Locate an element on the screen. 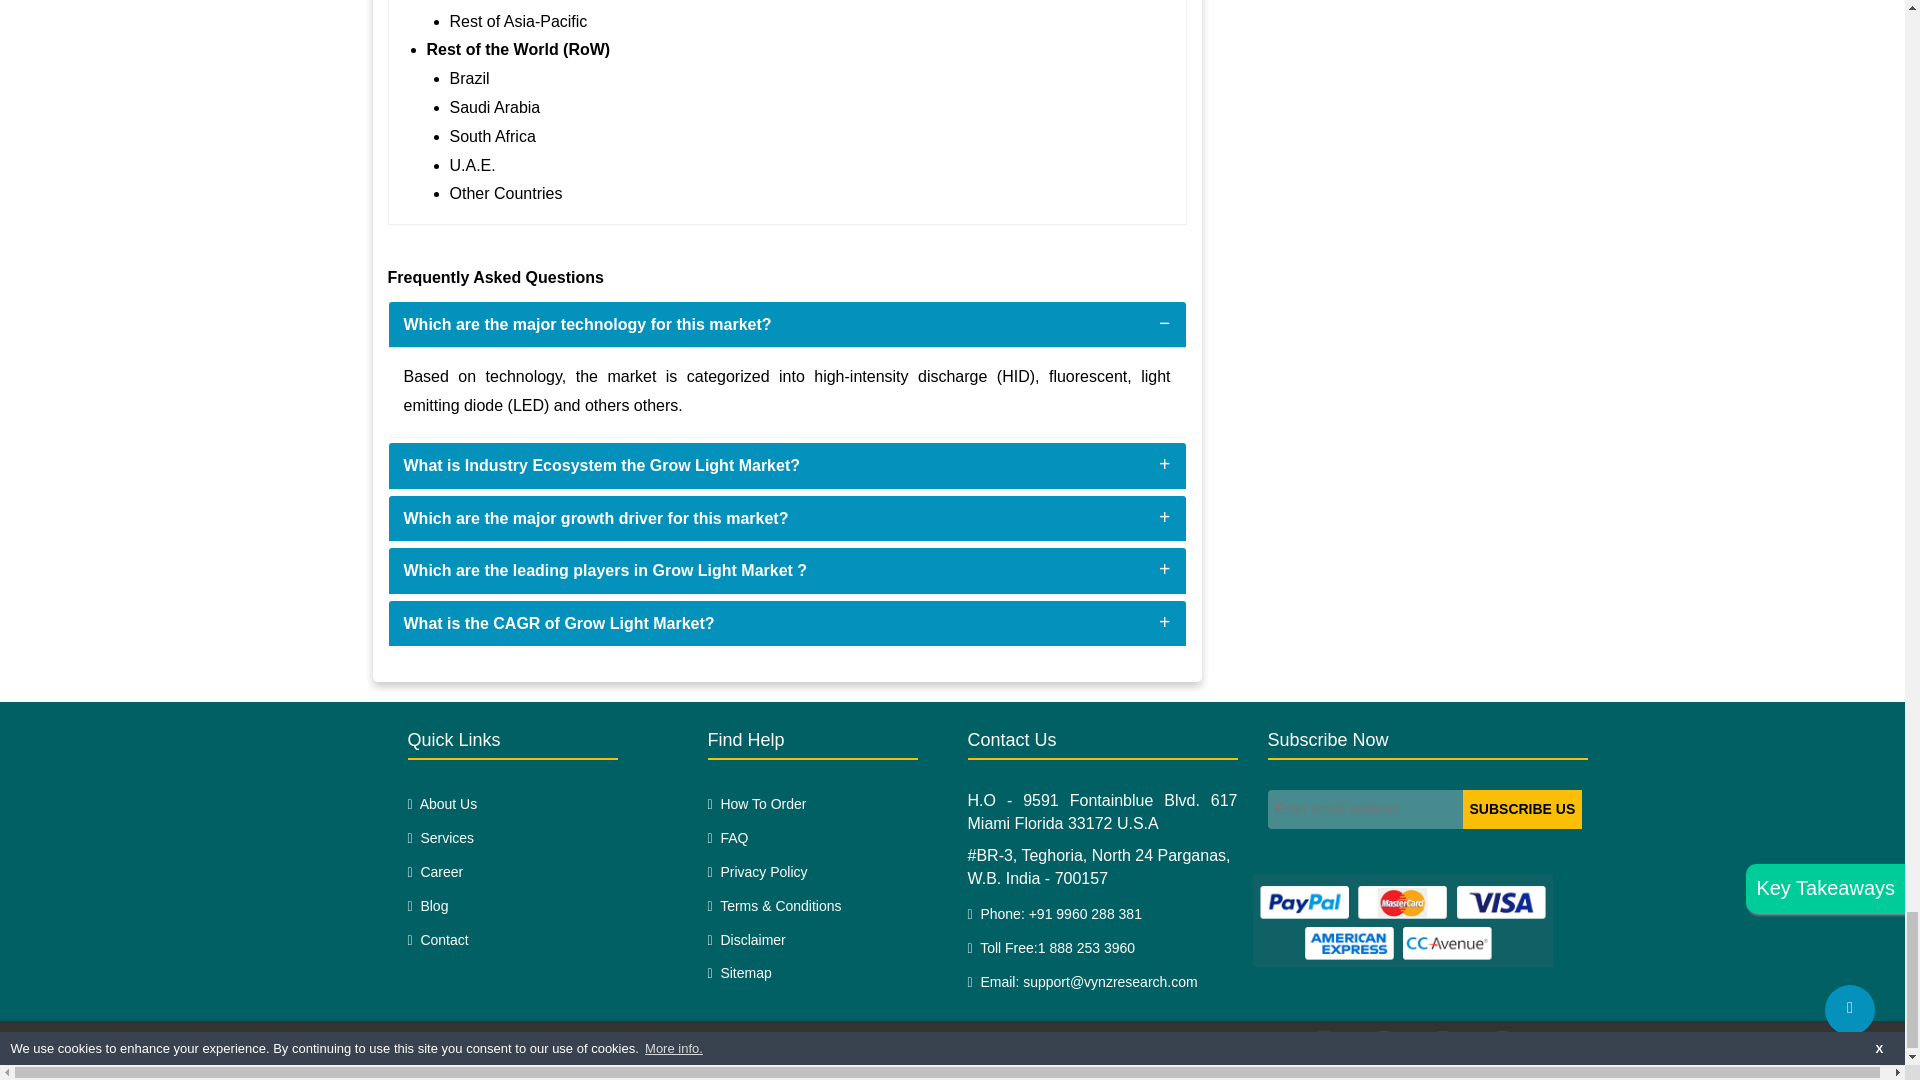 This screenshot has height=1080, width=1920. Which are the major growth driver for this market? is located at coordinates (596, 518).